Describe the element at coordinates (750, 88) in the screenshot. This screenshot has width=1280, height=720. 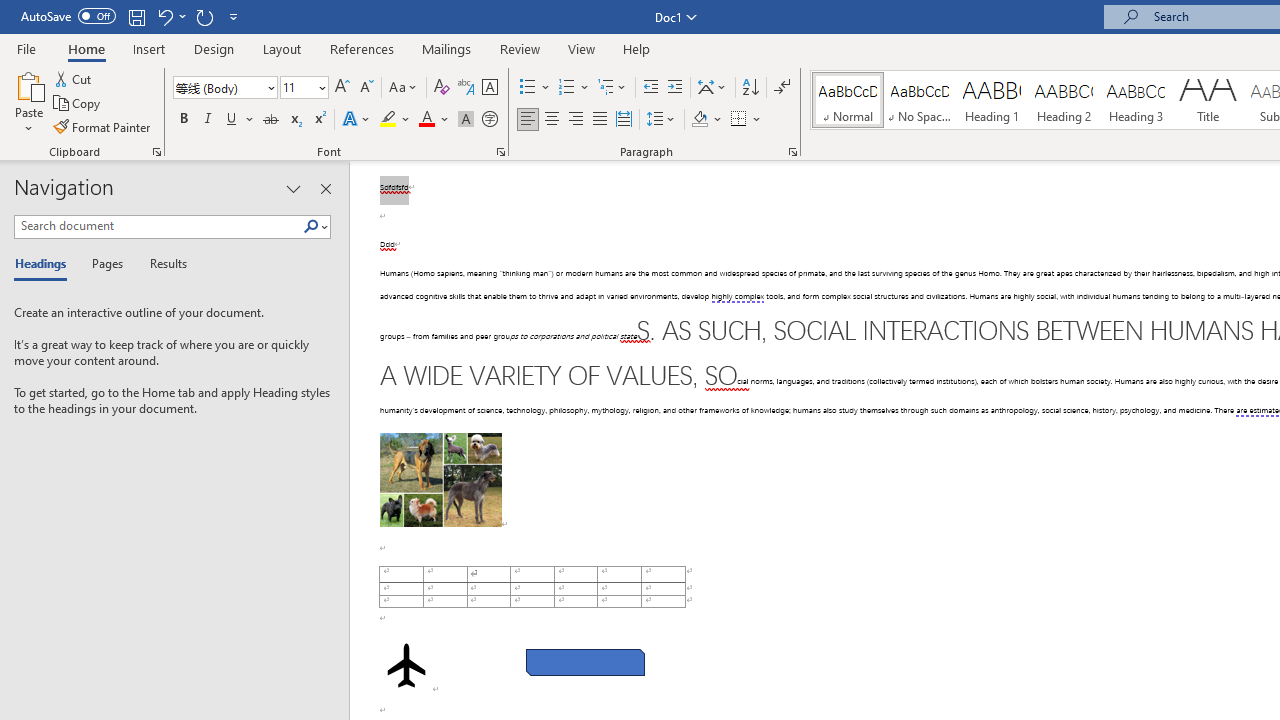
I see `Sort...` at that location.